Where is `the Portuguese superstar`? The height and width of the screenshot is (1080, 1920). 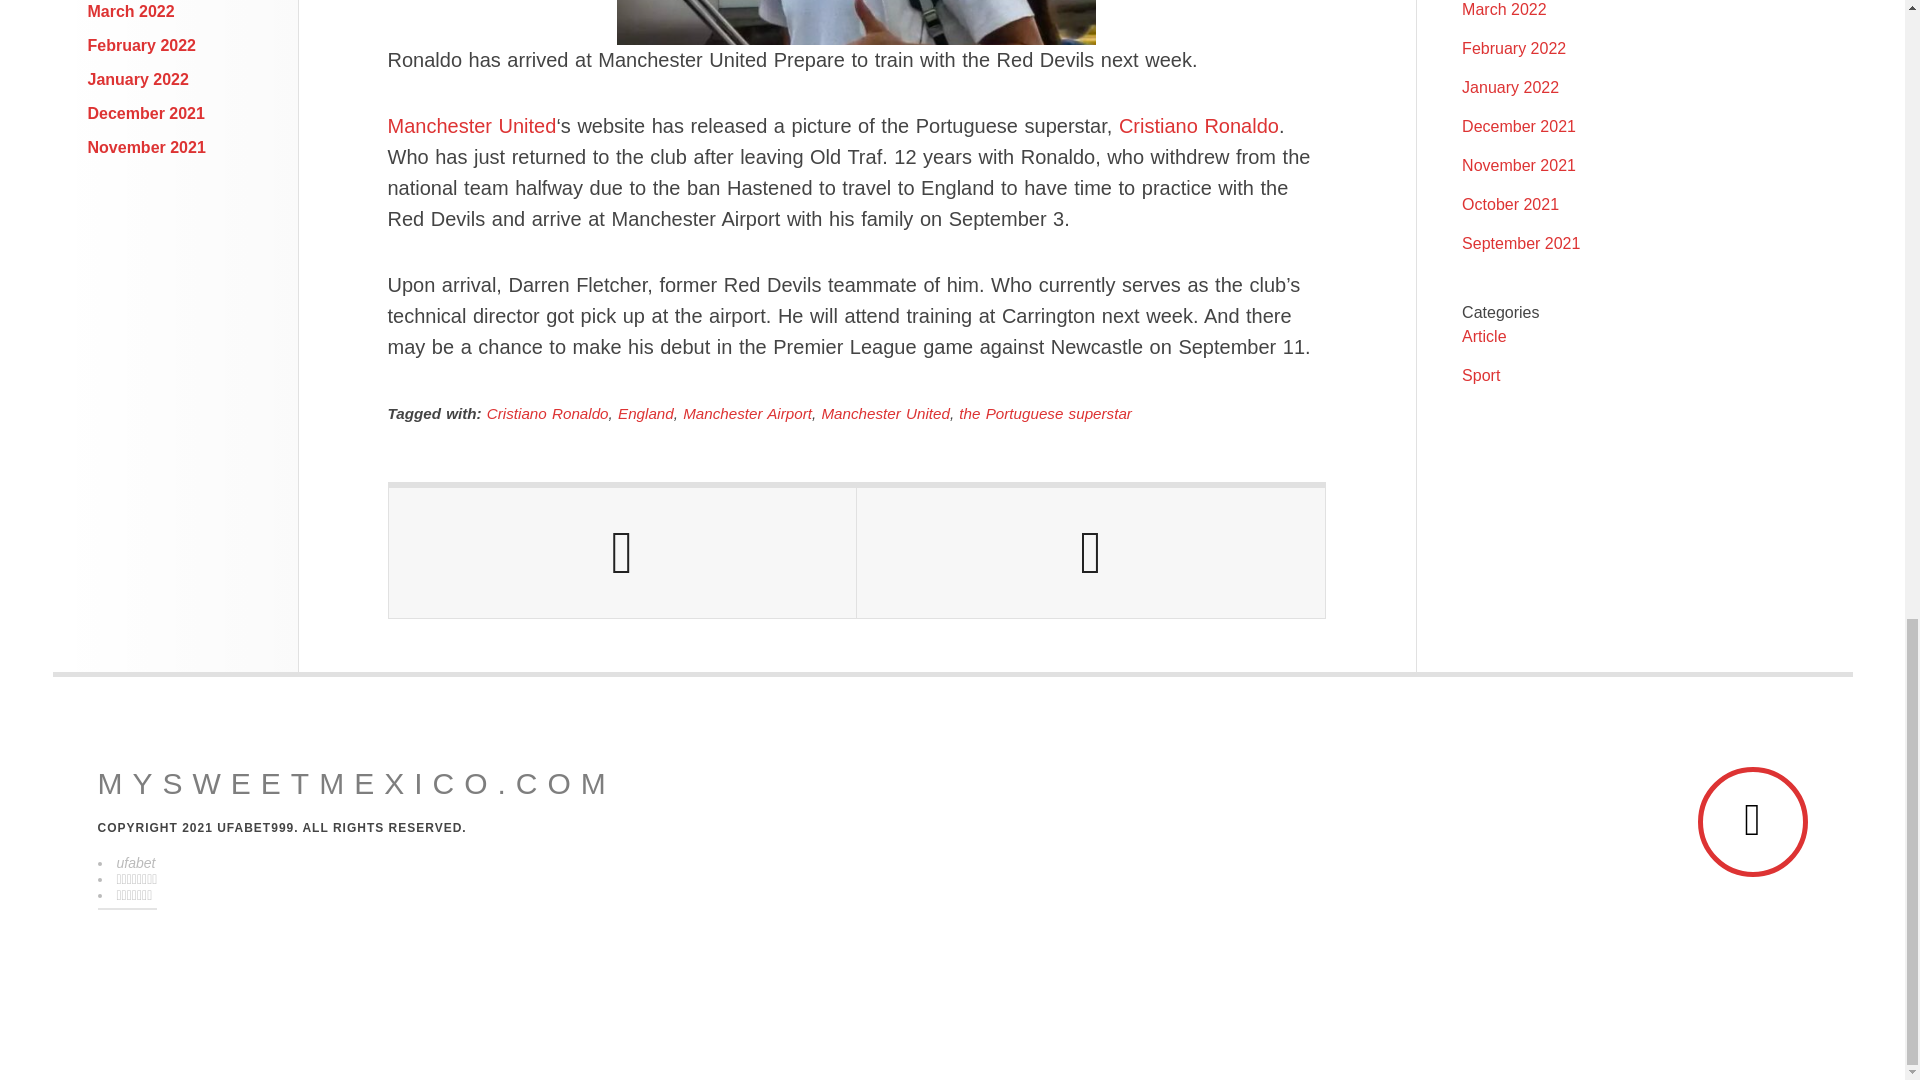
the Portuguese superstar is located at coordinates (1045, 414).